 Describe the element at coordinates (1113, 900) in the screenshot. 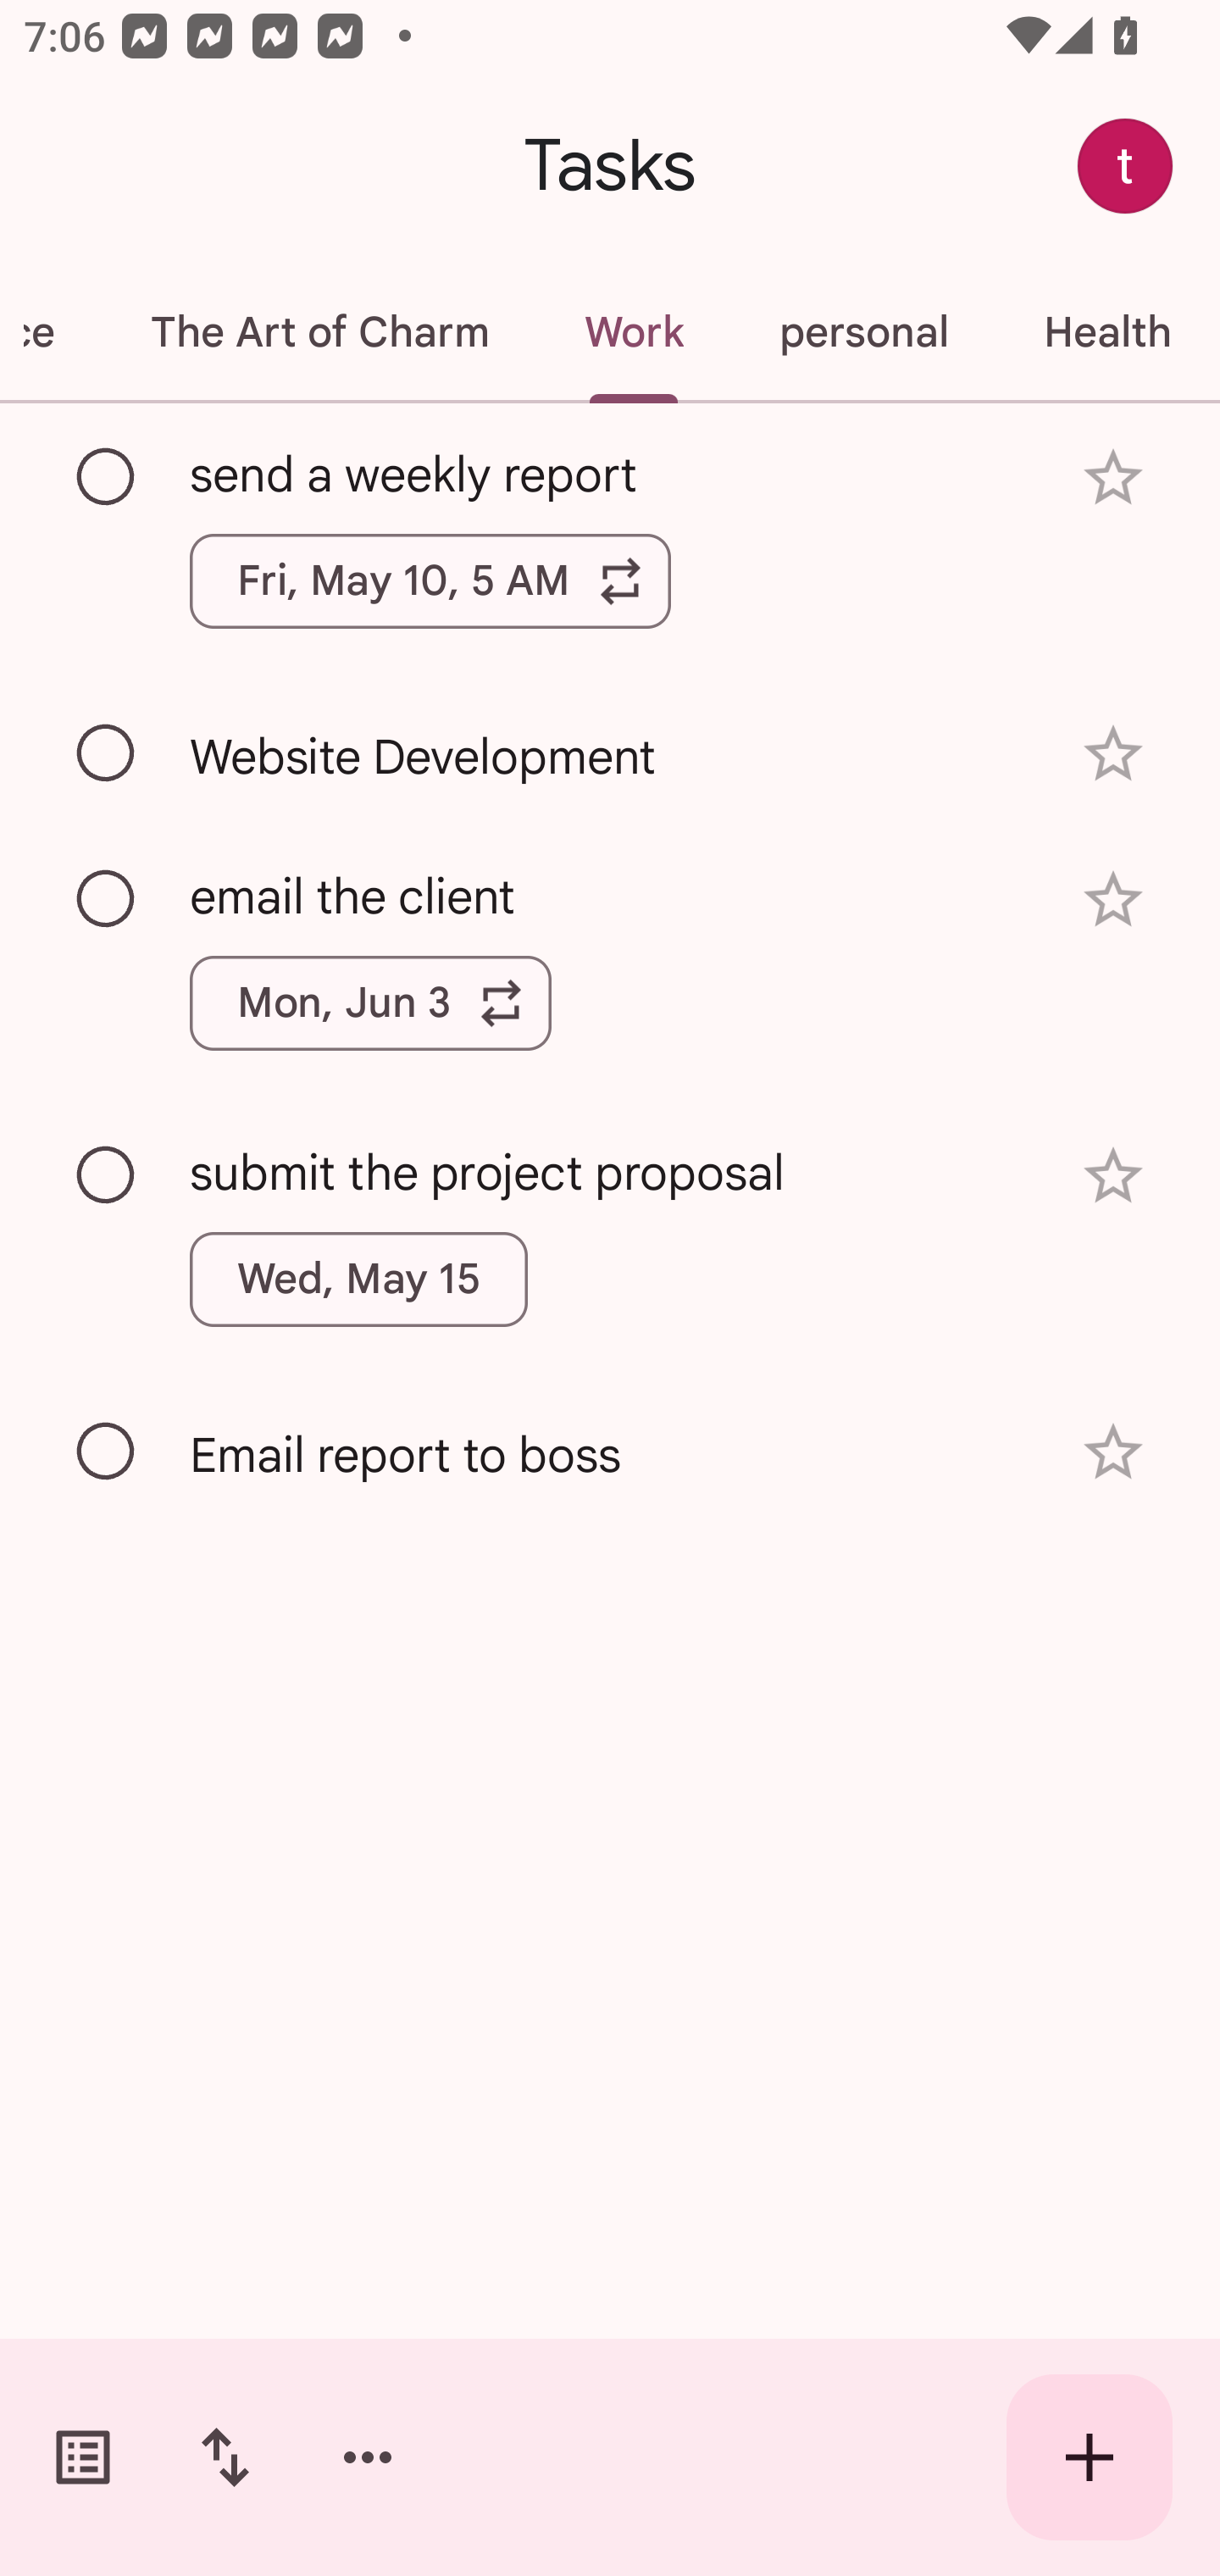

I see `Add star` at that location.